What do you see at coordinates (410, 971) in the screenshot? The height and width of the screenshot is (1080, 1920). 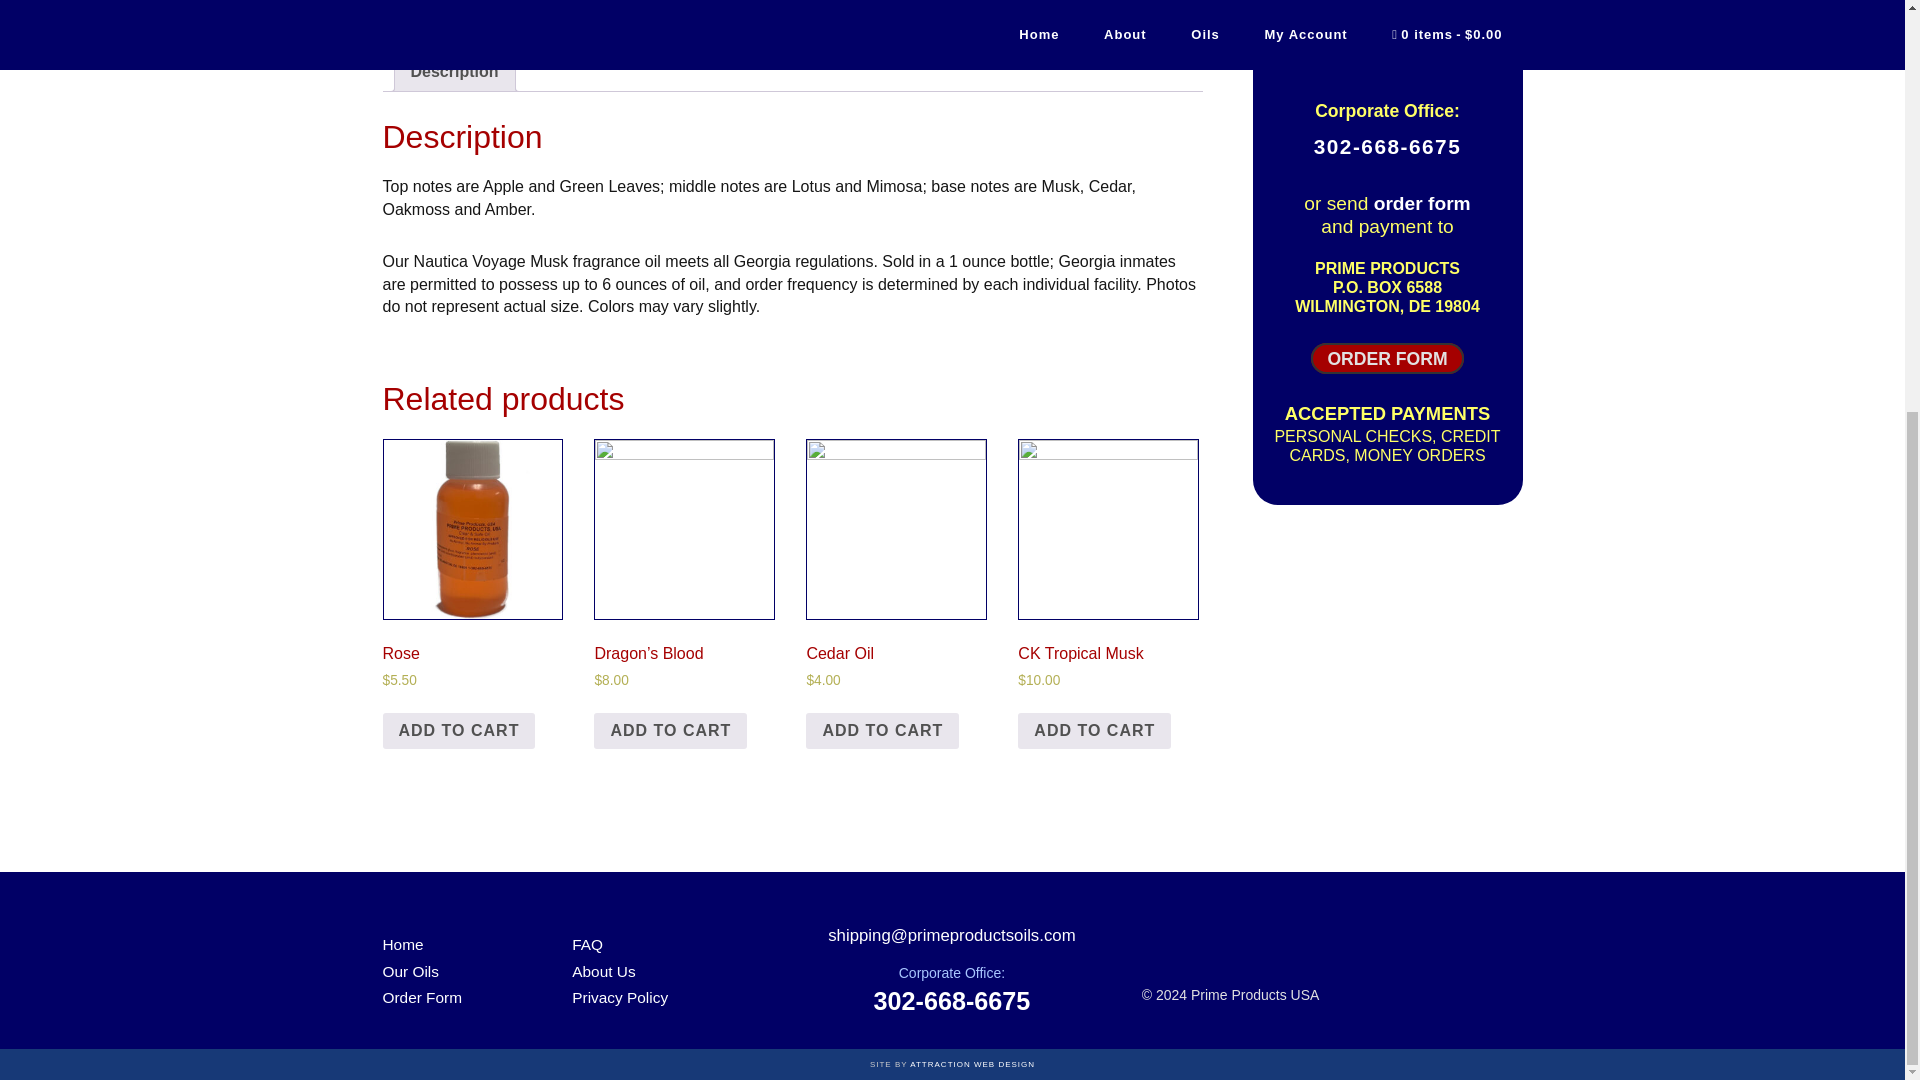 I see `Our Oils` at bounding box center [410, 971].